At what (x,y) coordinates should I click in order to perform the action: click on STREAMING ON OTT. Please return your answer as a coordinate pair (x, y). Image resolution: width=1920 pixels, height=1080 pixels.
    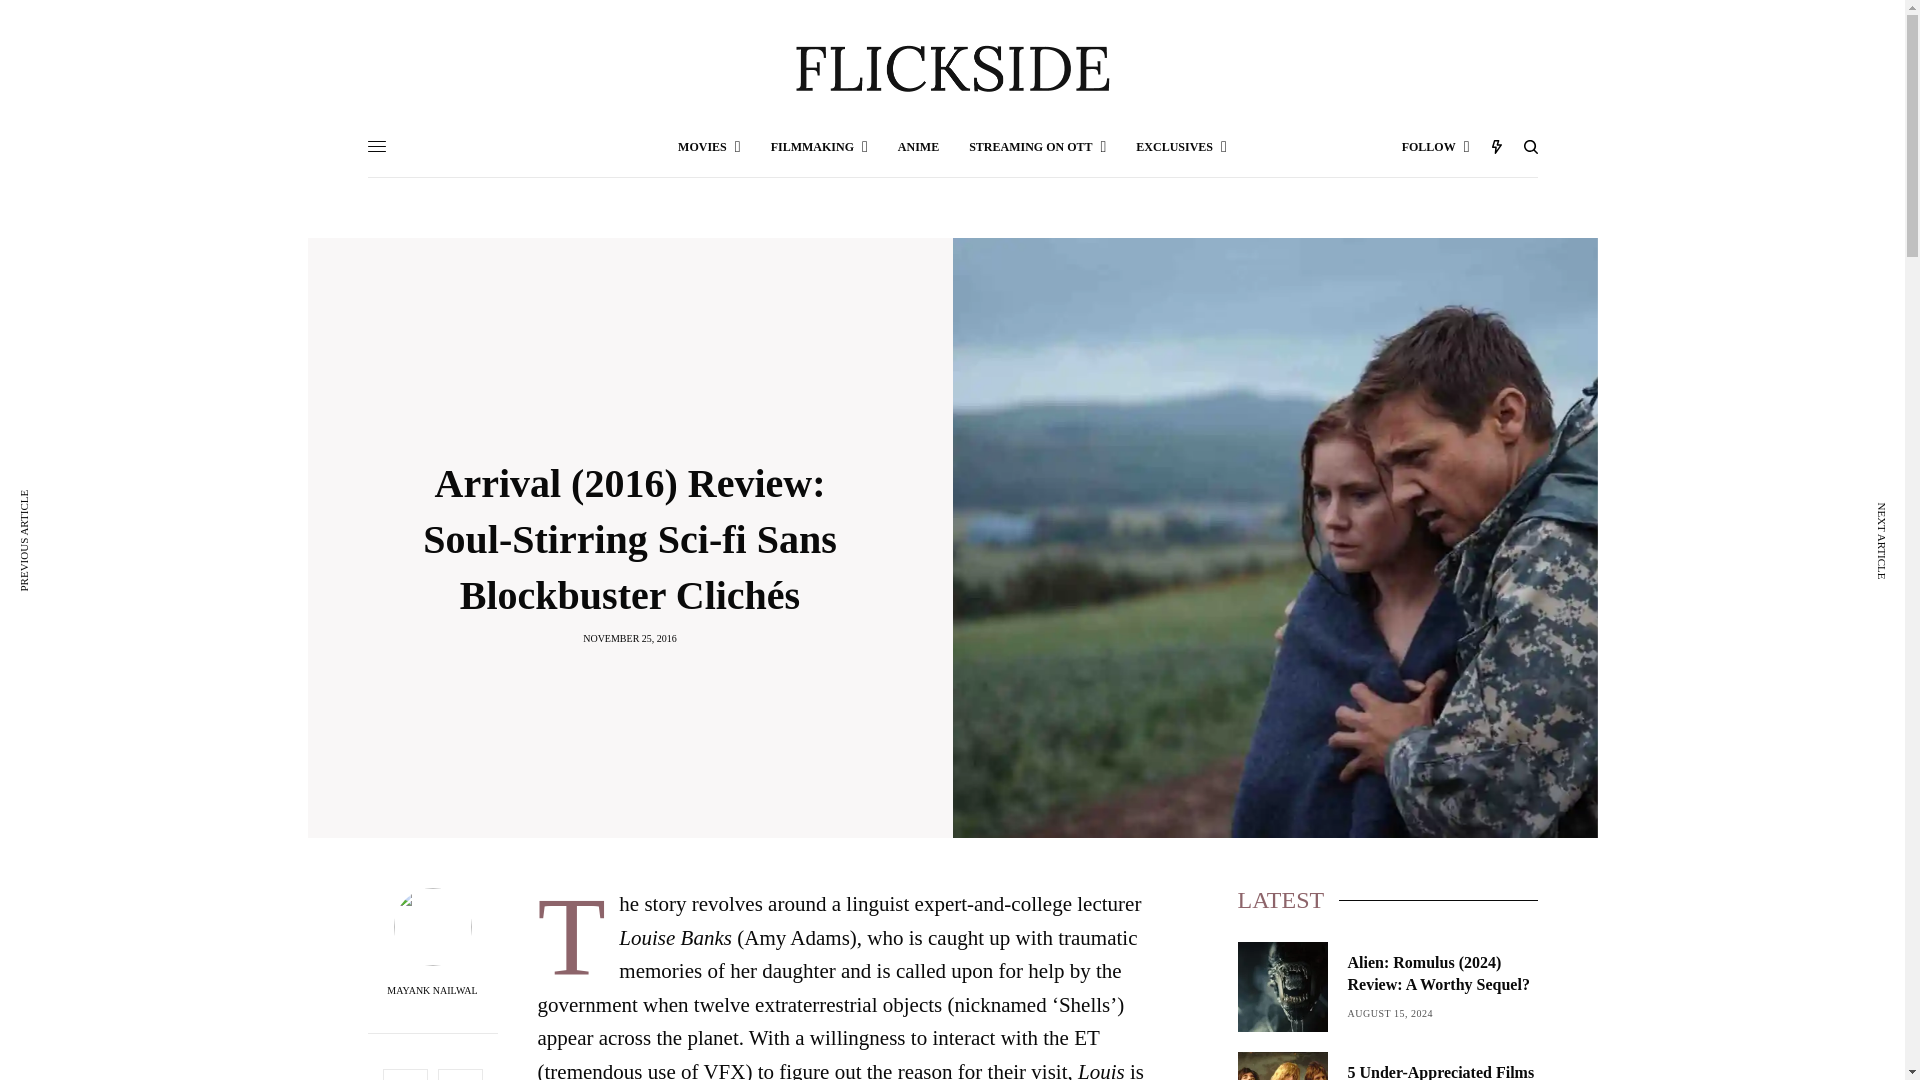
    Looking at the image, I should click on (1037, 146).